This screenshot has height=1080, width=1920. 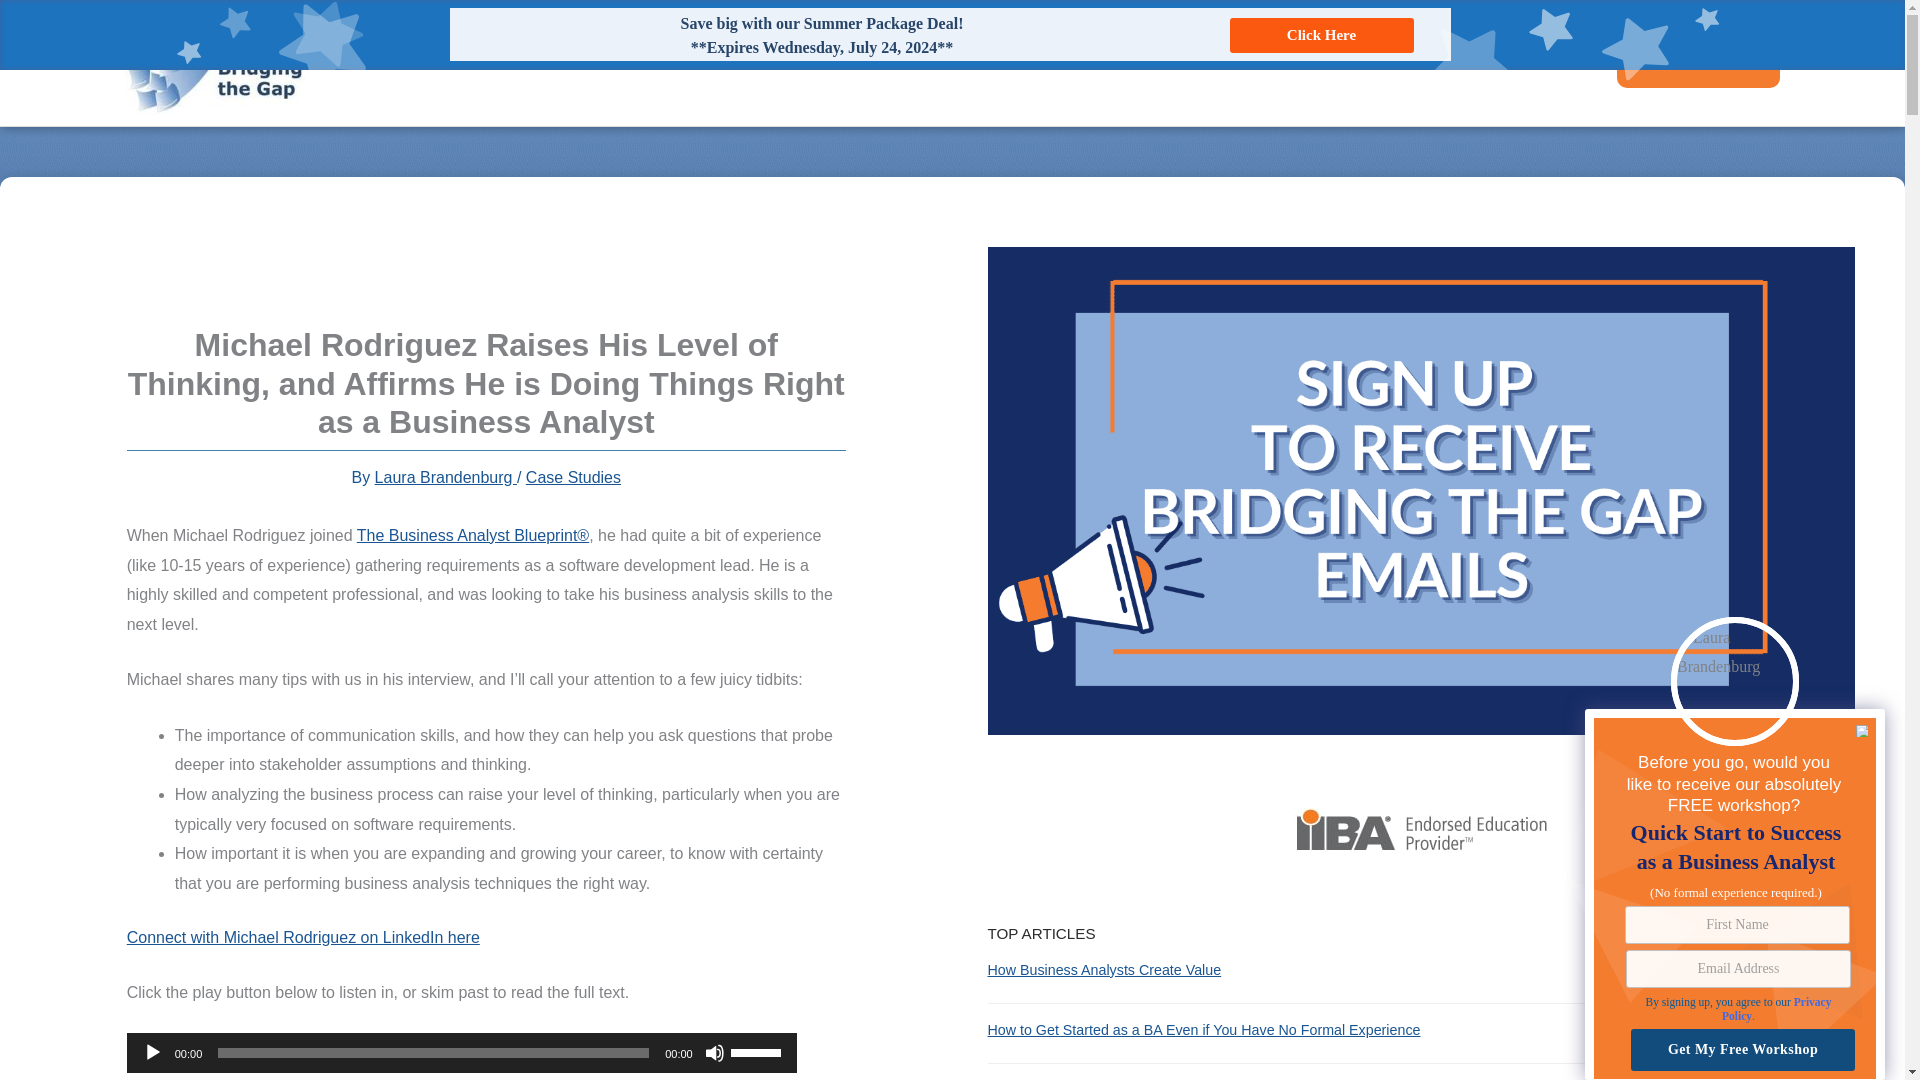 What do you see at coordinates (1308, 62) in the screenshot?
I see `GET THE BOOK` at bounding box center [1308, 62].